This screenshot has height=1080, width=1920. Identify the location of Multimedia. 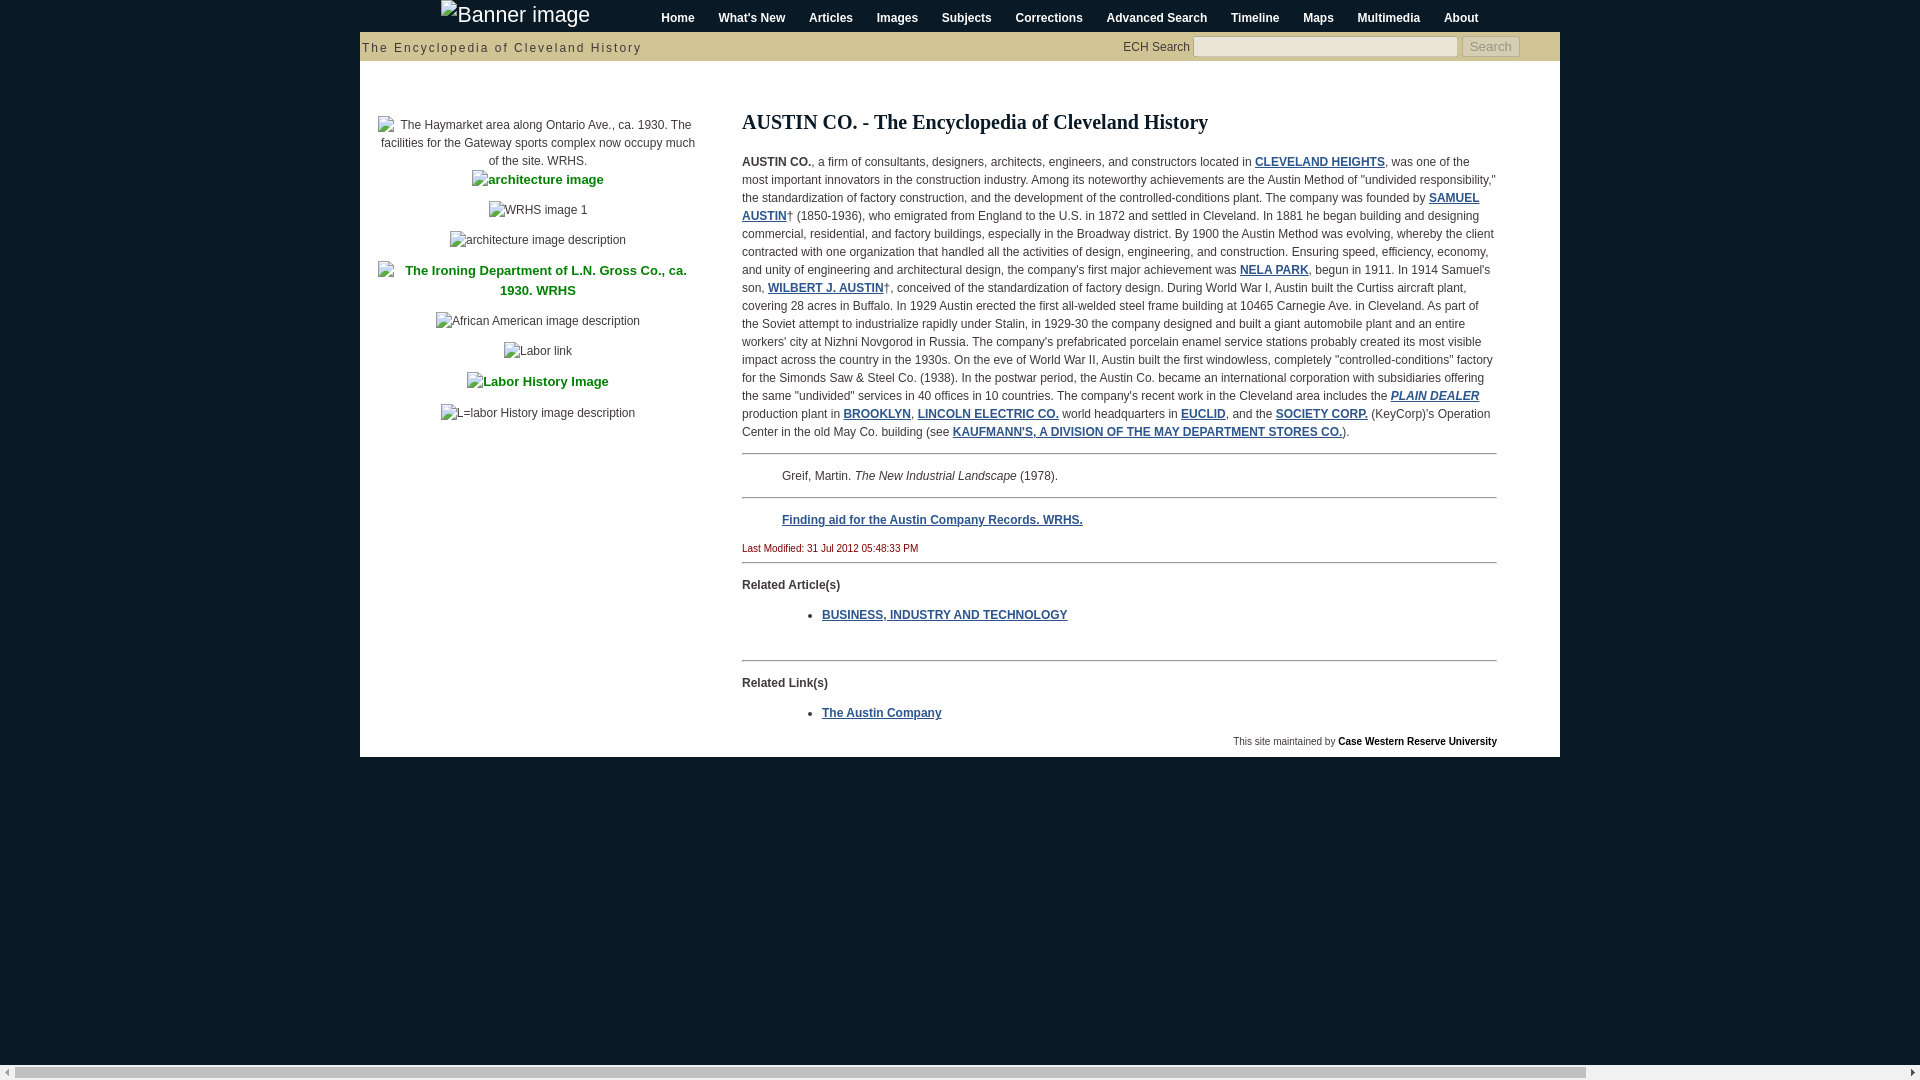
(1388, 17).